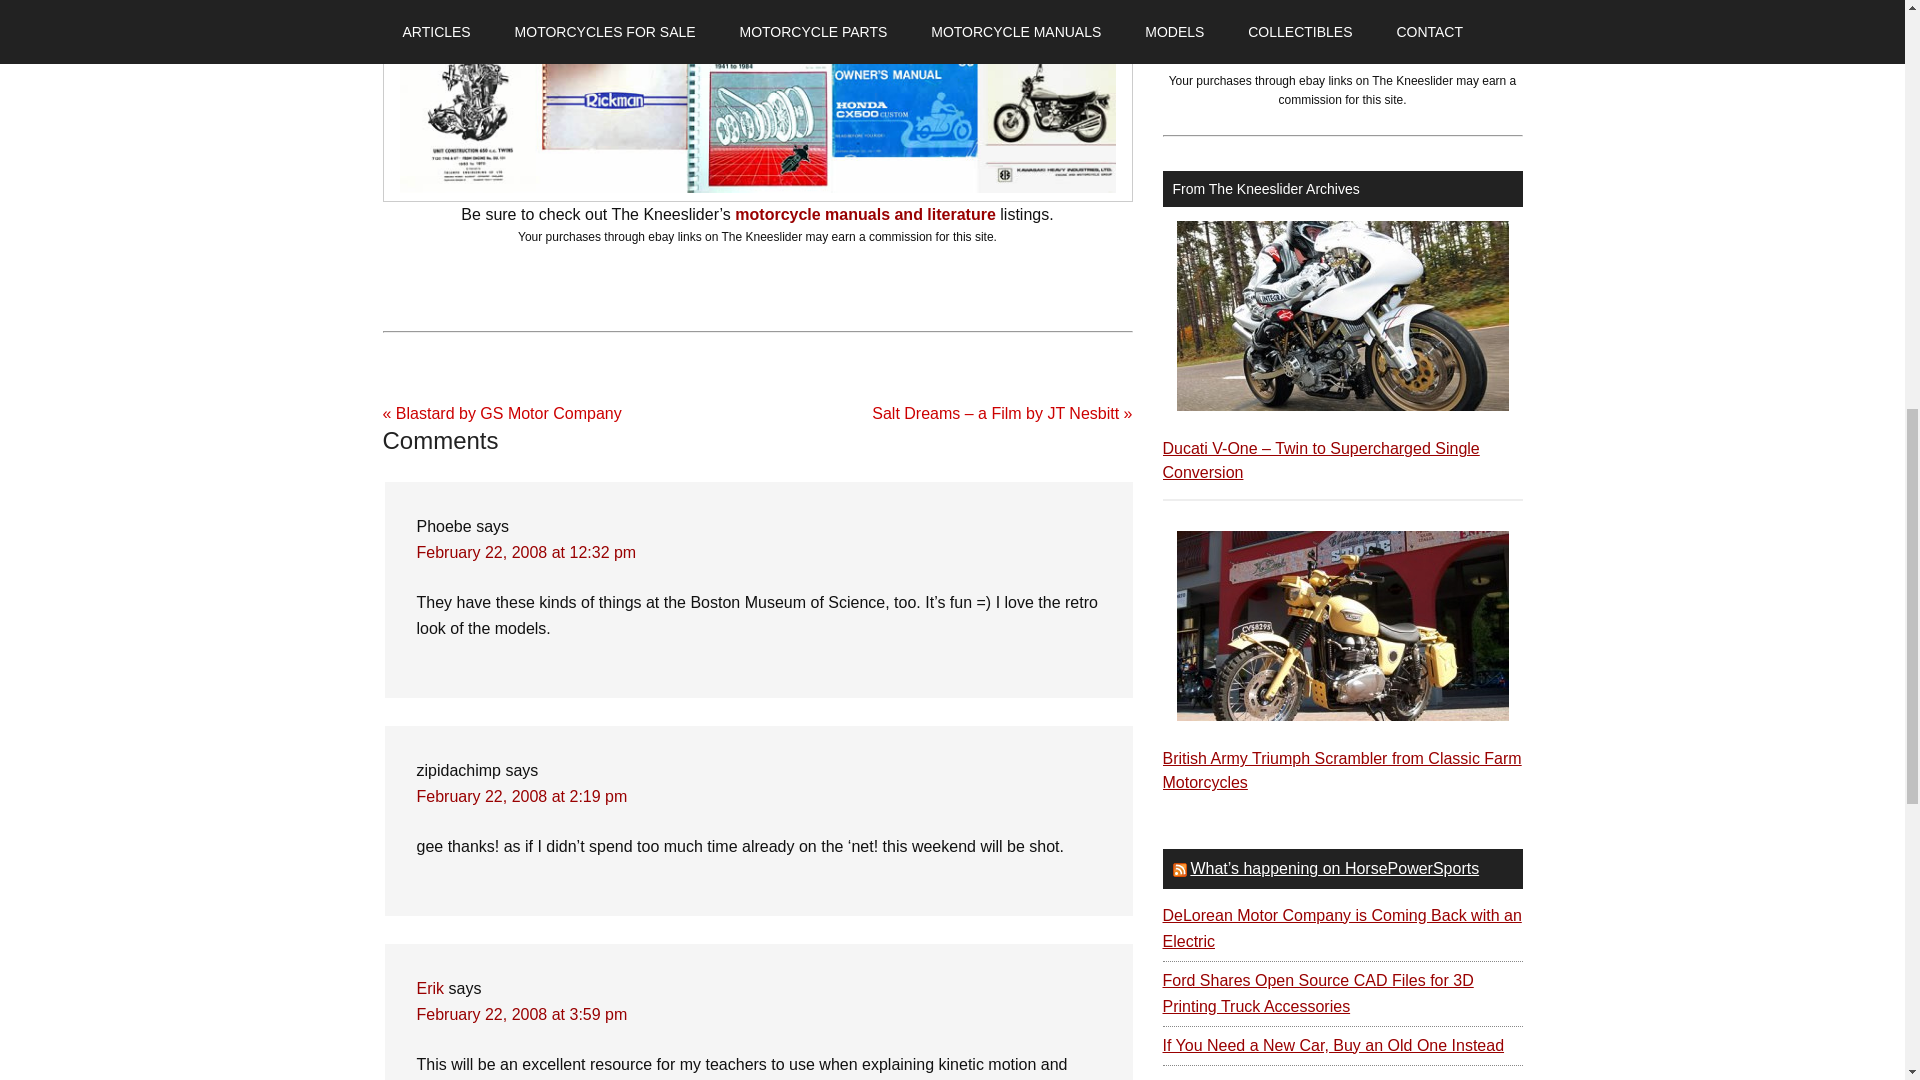 Image resolution: width=1920 pixels, height=1080 pixels. I want to click on motorcycle manuals and literature, so click(866, 214).